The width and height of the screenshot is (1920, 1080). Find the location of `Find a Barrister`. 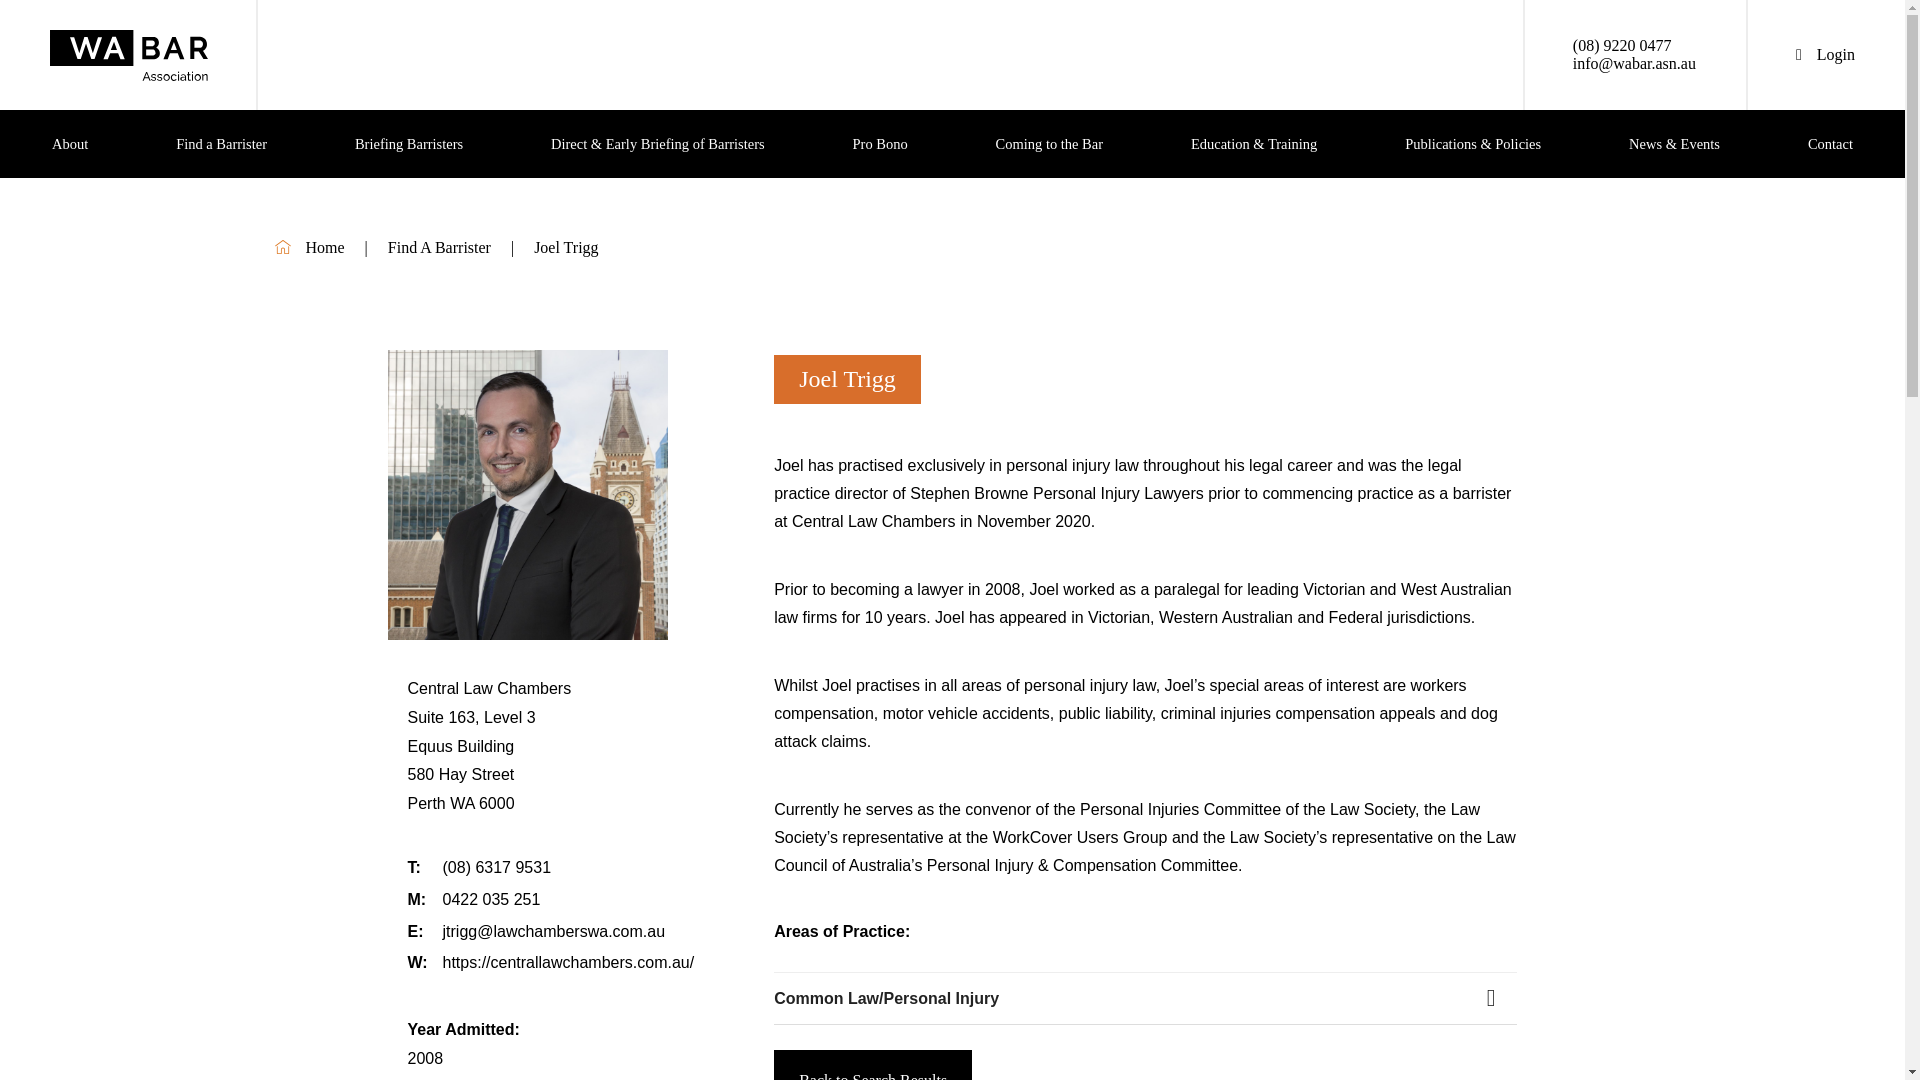

Find a Barrister is located at coordinates (220, 144).